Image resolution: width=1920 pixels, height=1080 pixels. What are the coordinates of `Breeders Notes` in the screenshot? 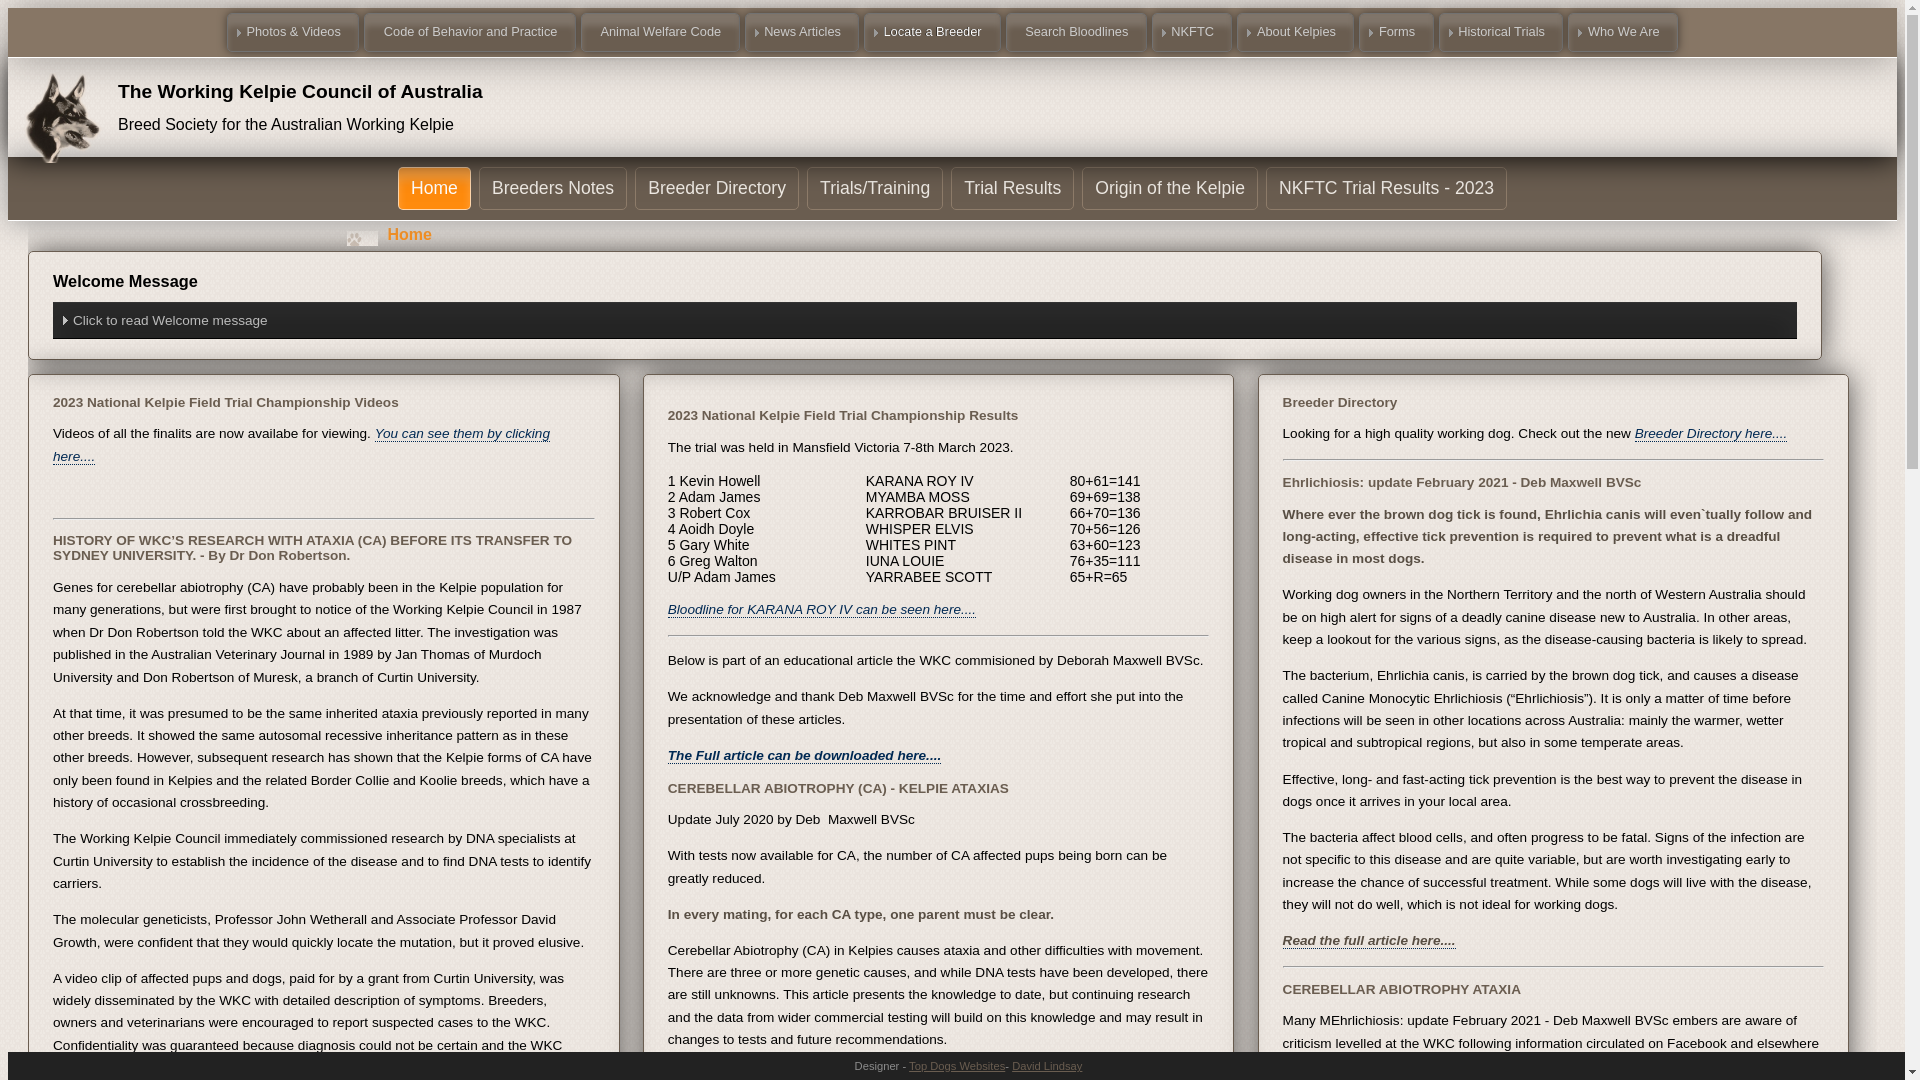 It's located at (553, 188).